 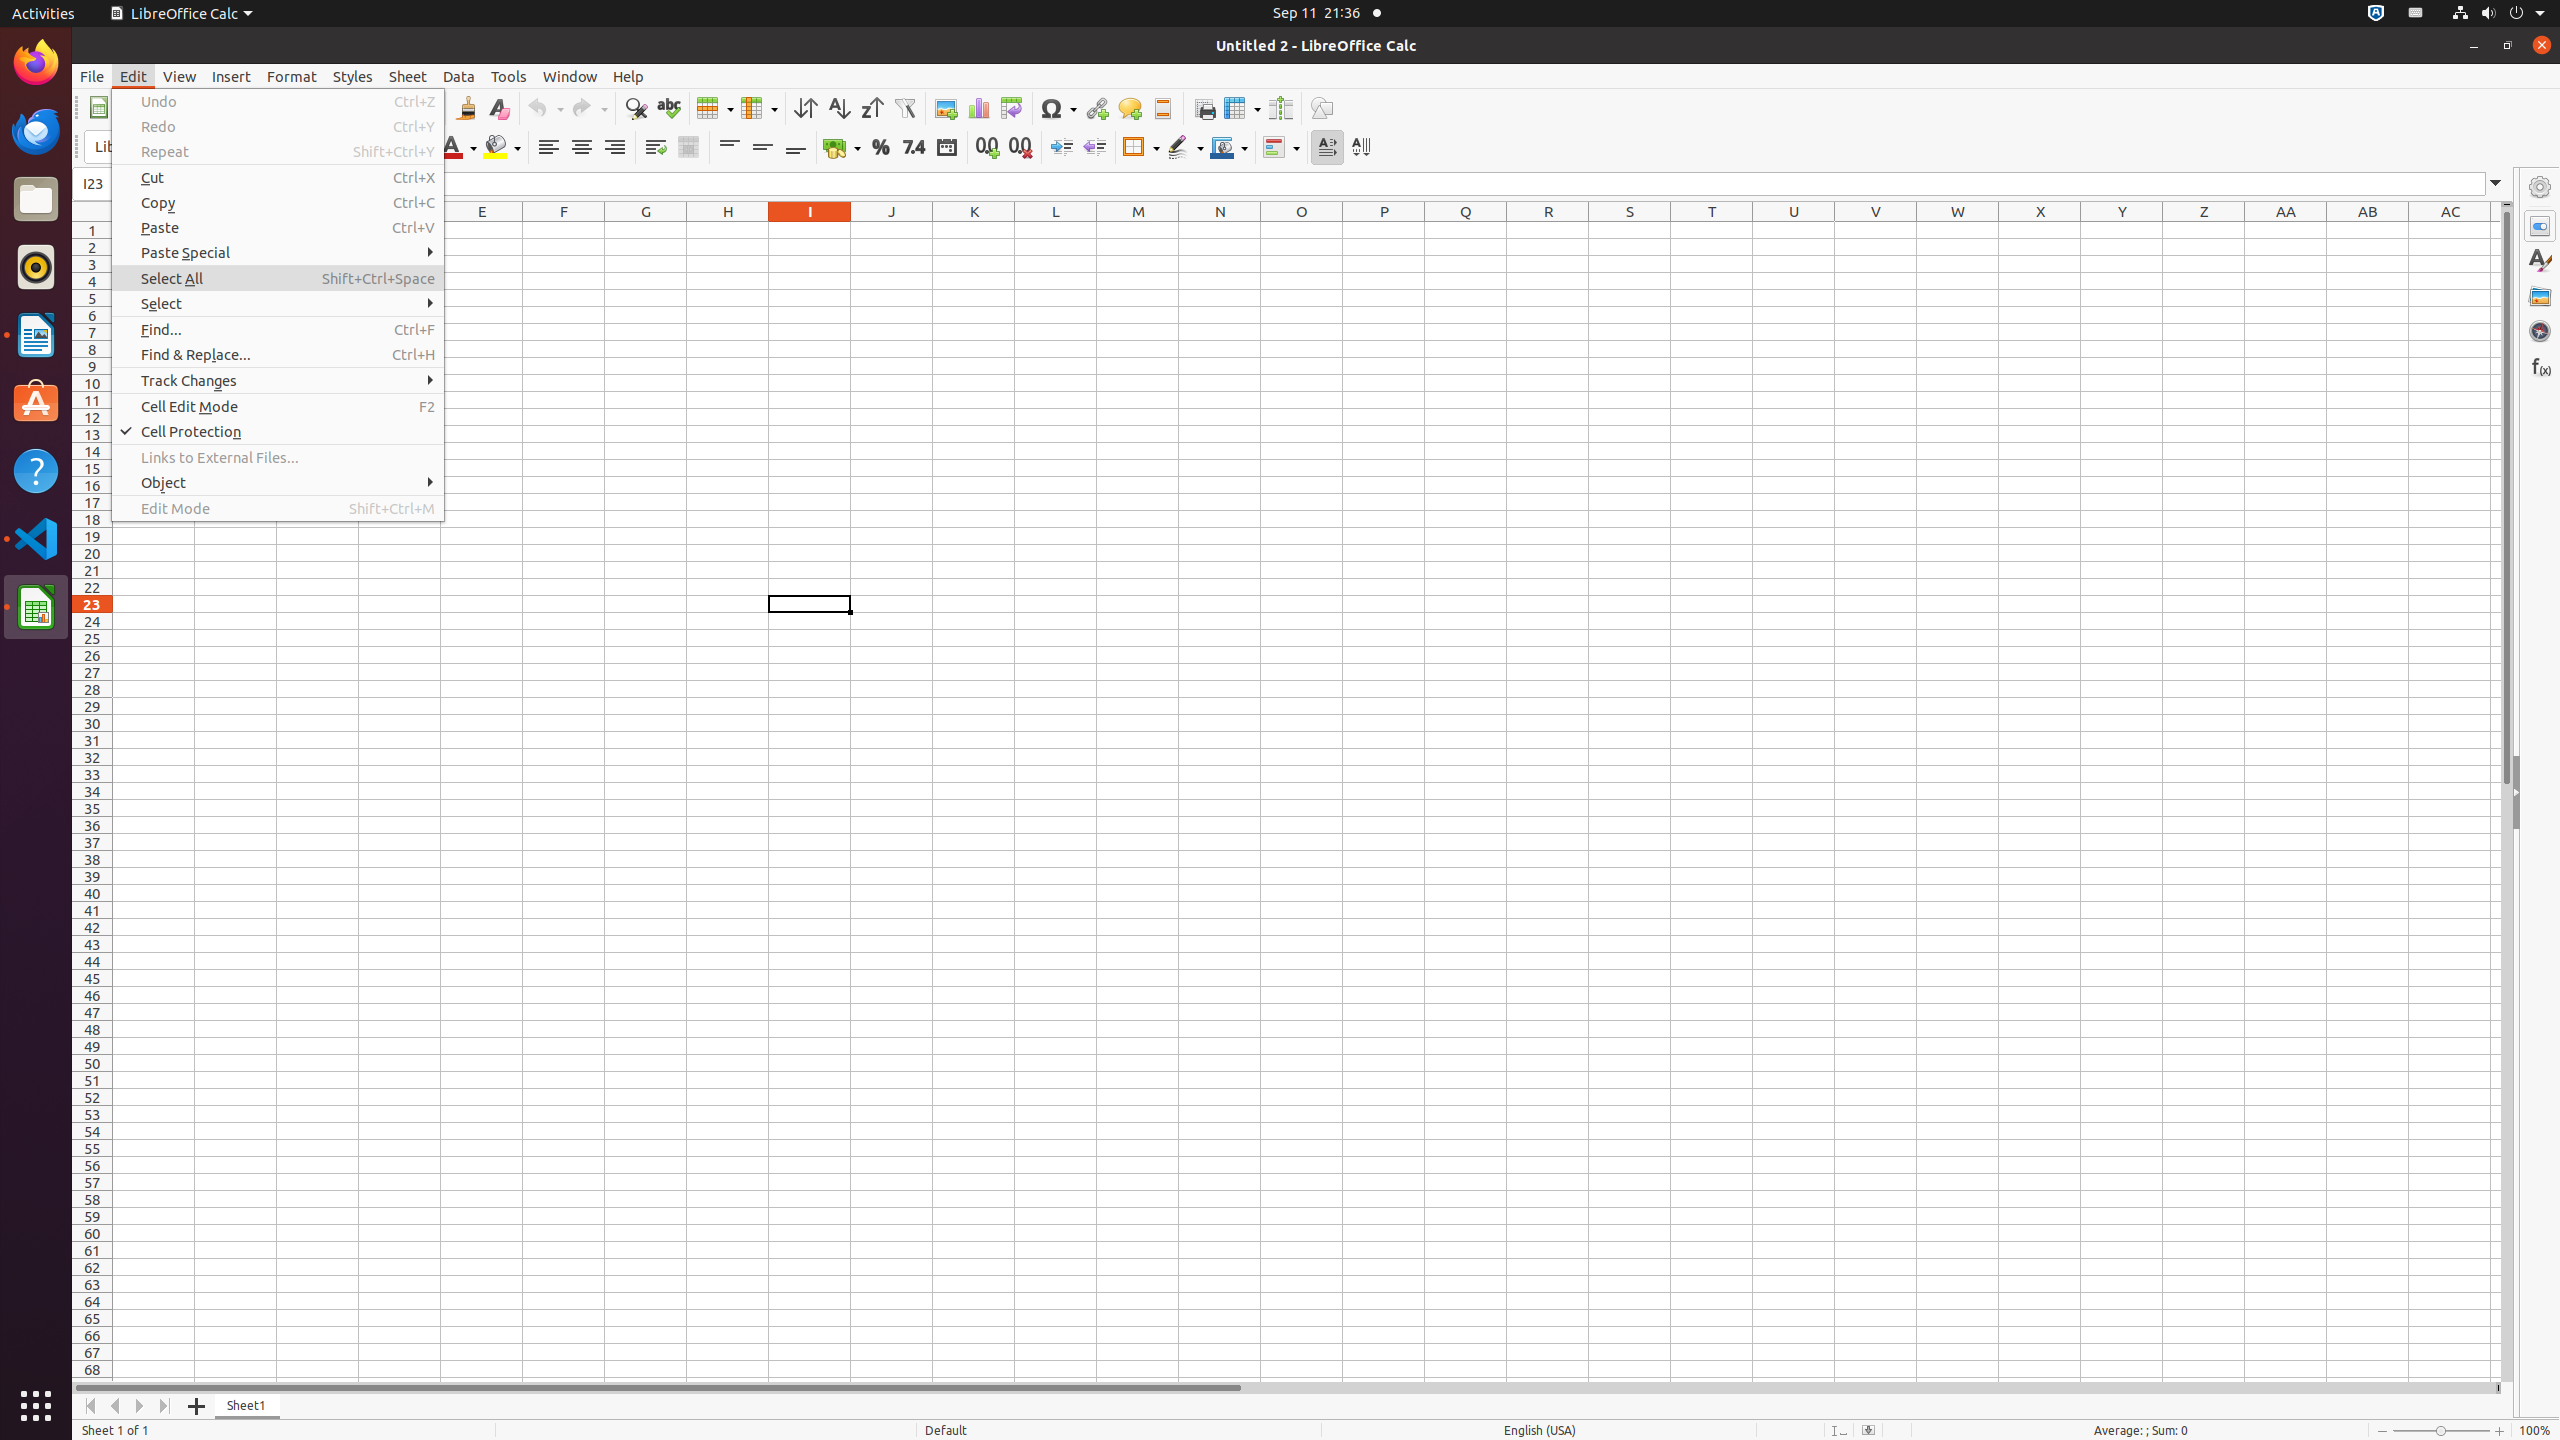 What do you see at coordinates (1141, 148) in the screenshot?
I see `Borders (Shift to overwrite)` at bounding box center [1141, 148].